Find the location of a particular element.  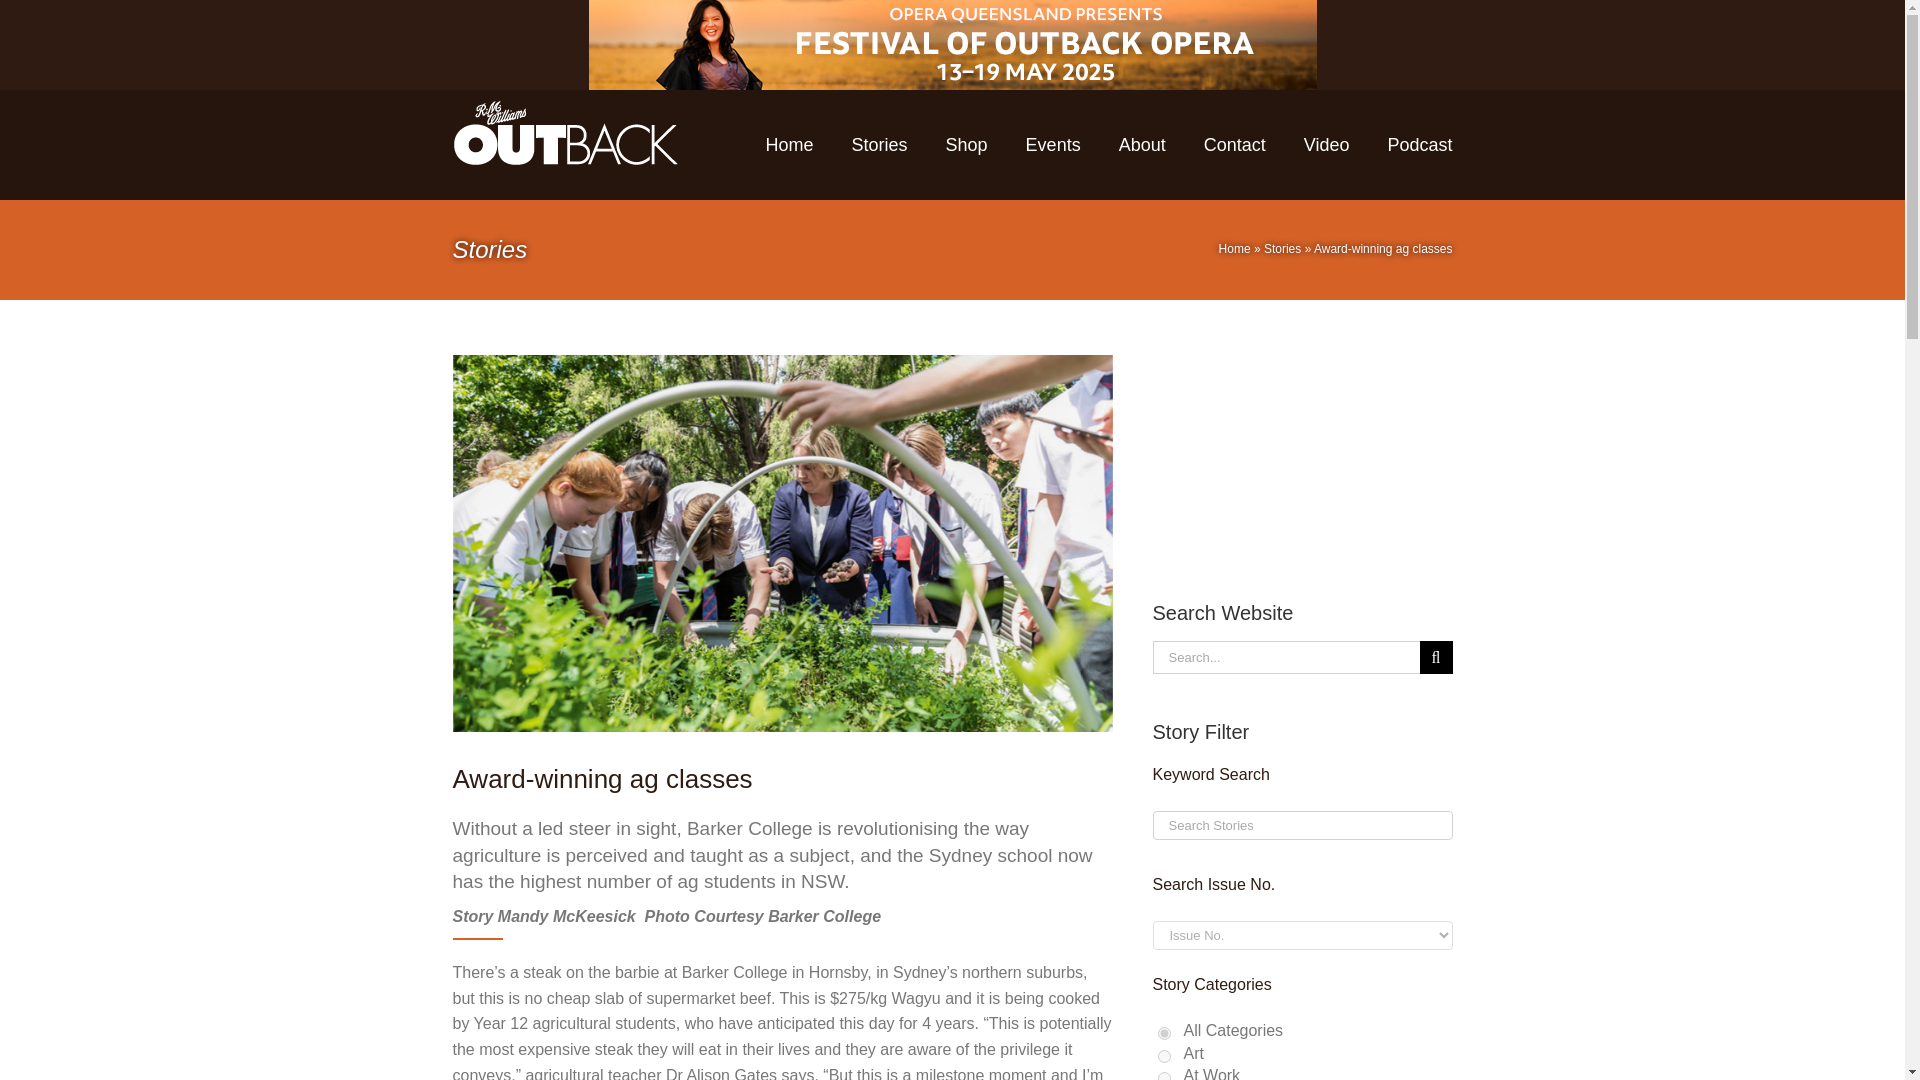

art is located at coordinates (1164, 1056).